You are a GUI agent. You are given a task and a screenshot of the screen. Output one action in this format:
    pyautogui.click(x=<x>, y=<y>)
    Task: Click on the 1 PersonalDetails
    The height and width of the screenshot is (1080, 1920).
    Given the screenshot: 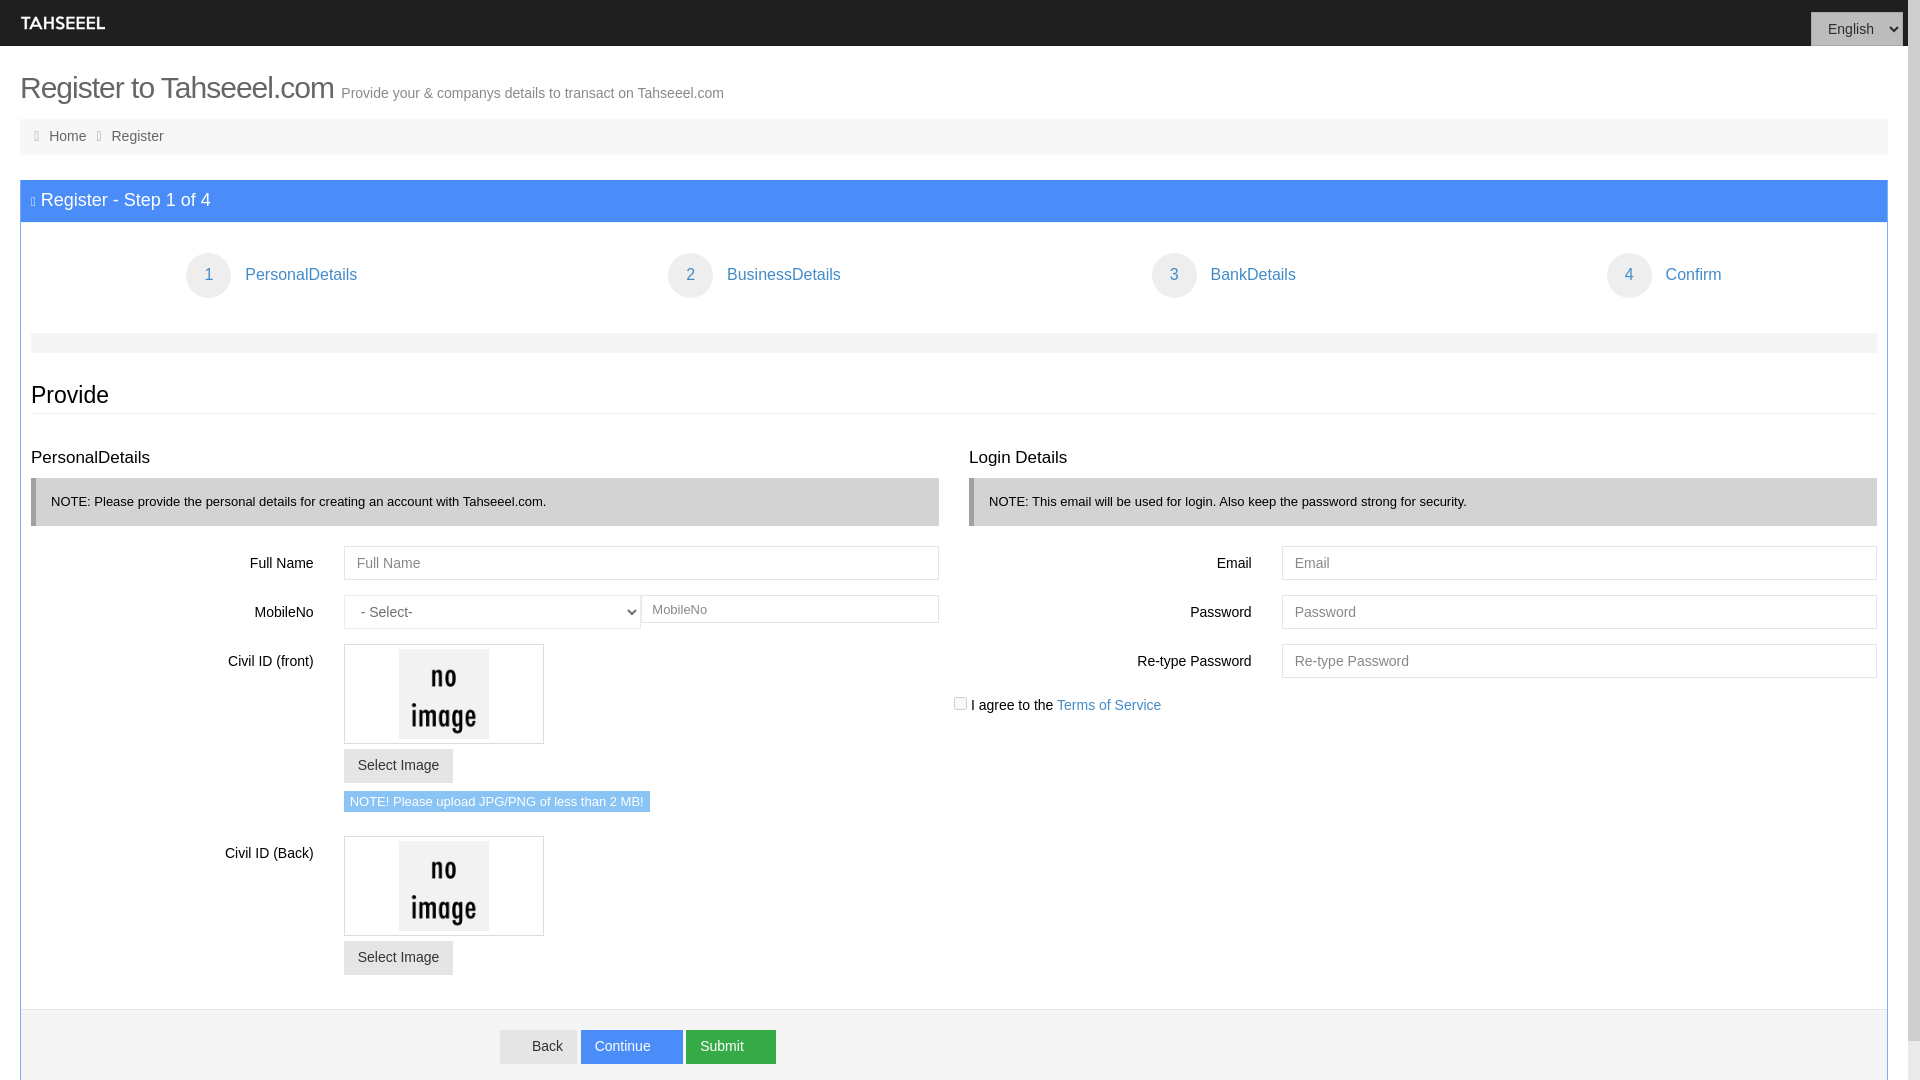 What is the action you would take?
    pyautogui.click(x=271, y=275)
    